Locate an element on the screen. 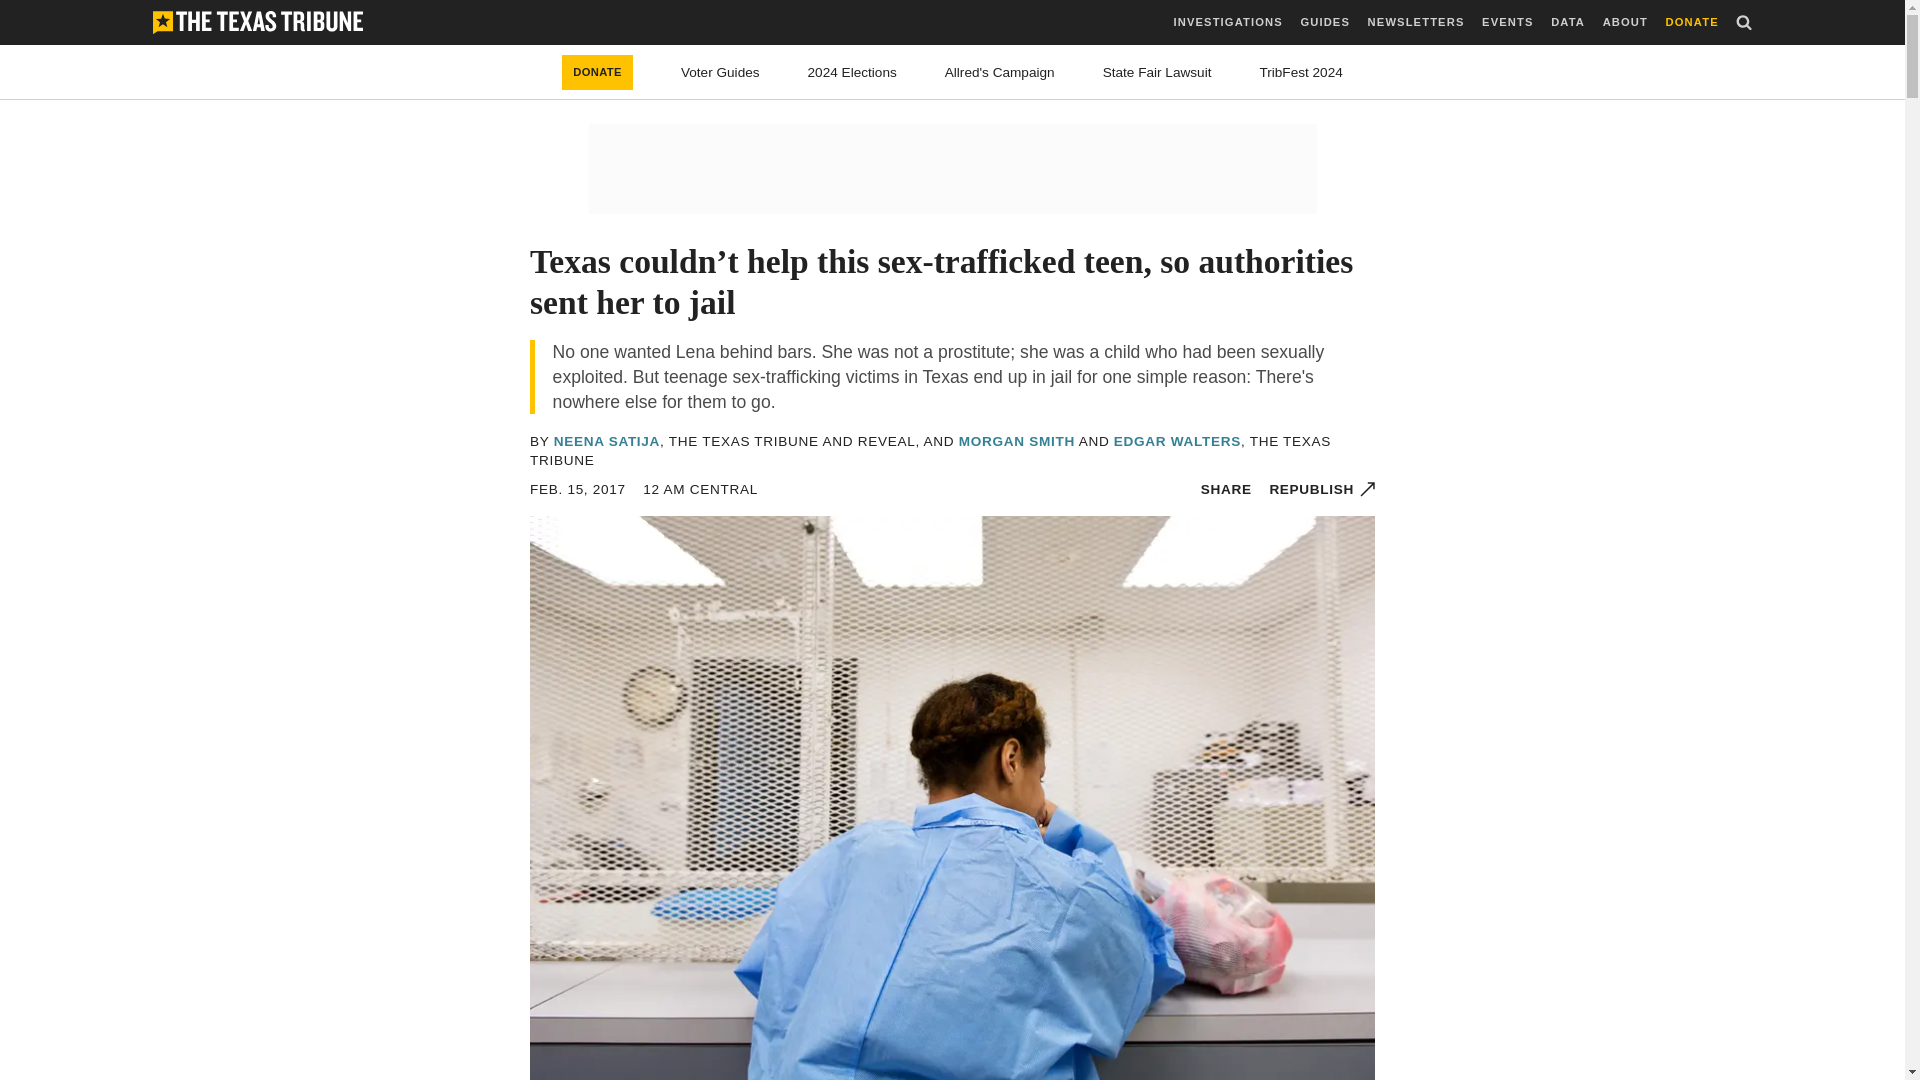  2017-02-15 00:01 CST is located at coordinates (700, 488).